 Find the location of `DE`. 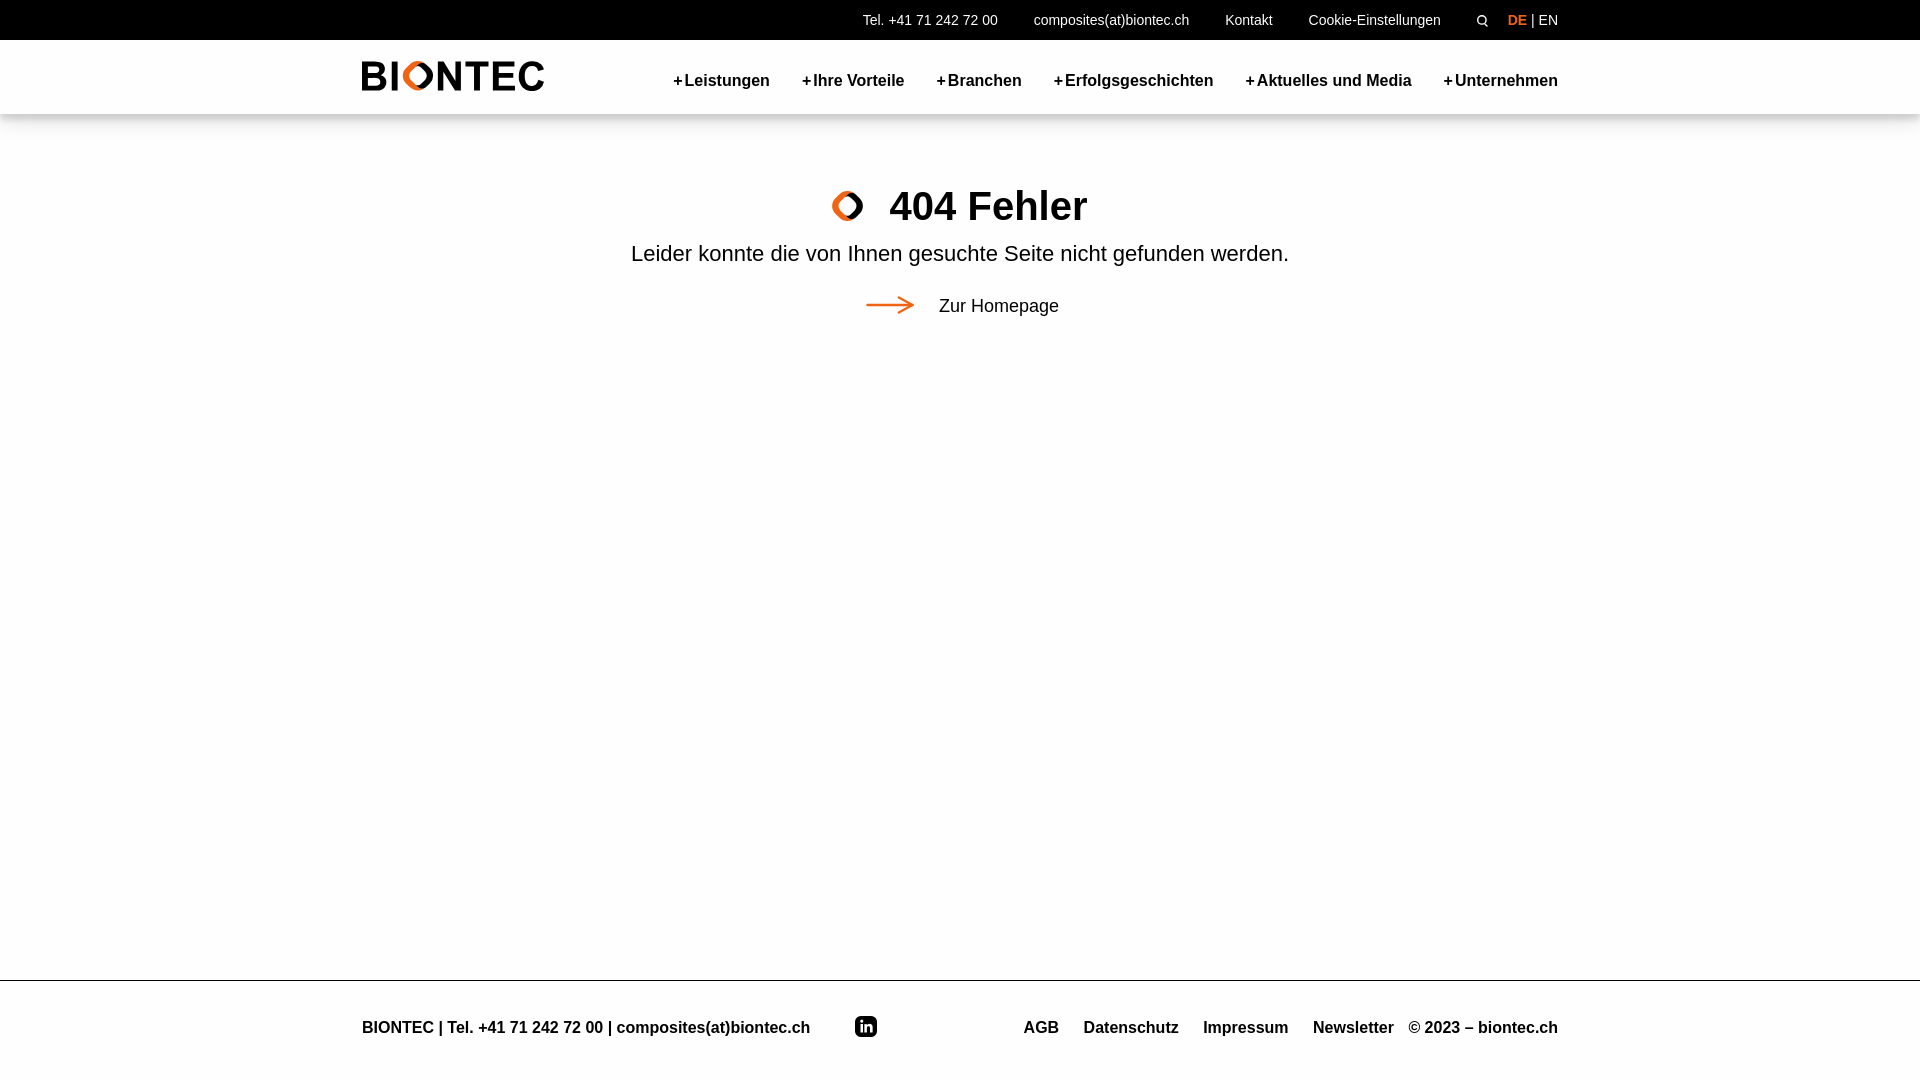

DE is located at coordinates (1518, 20).